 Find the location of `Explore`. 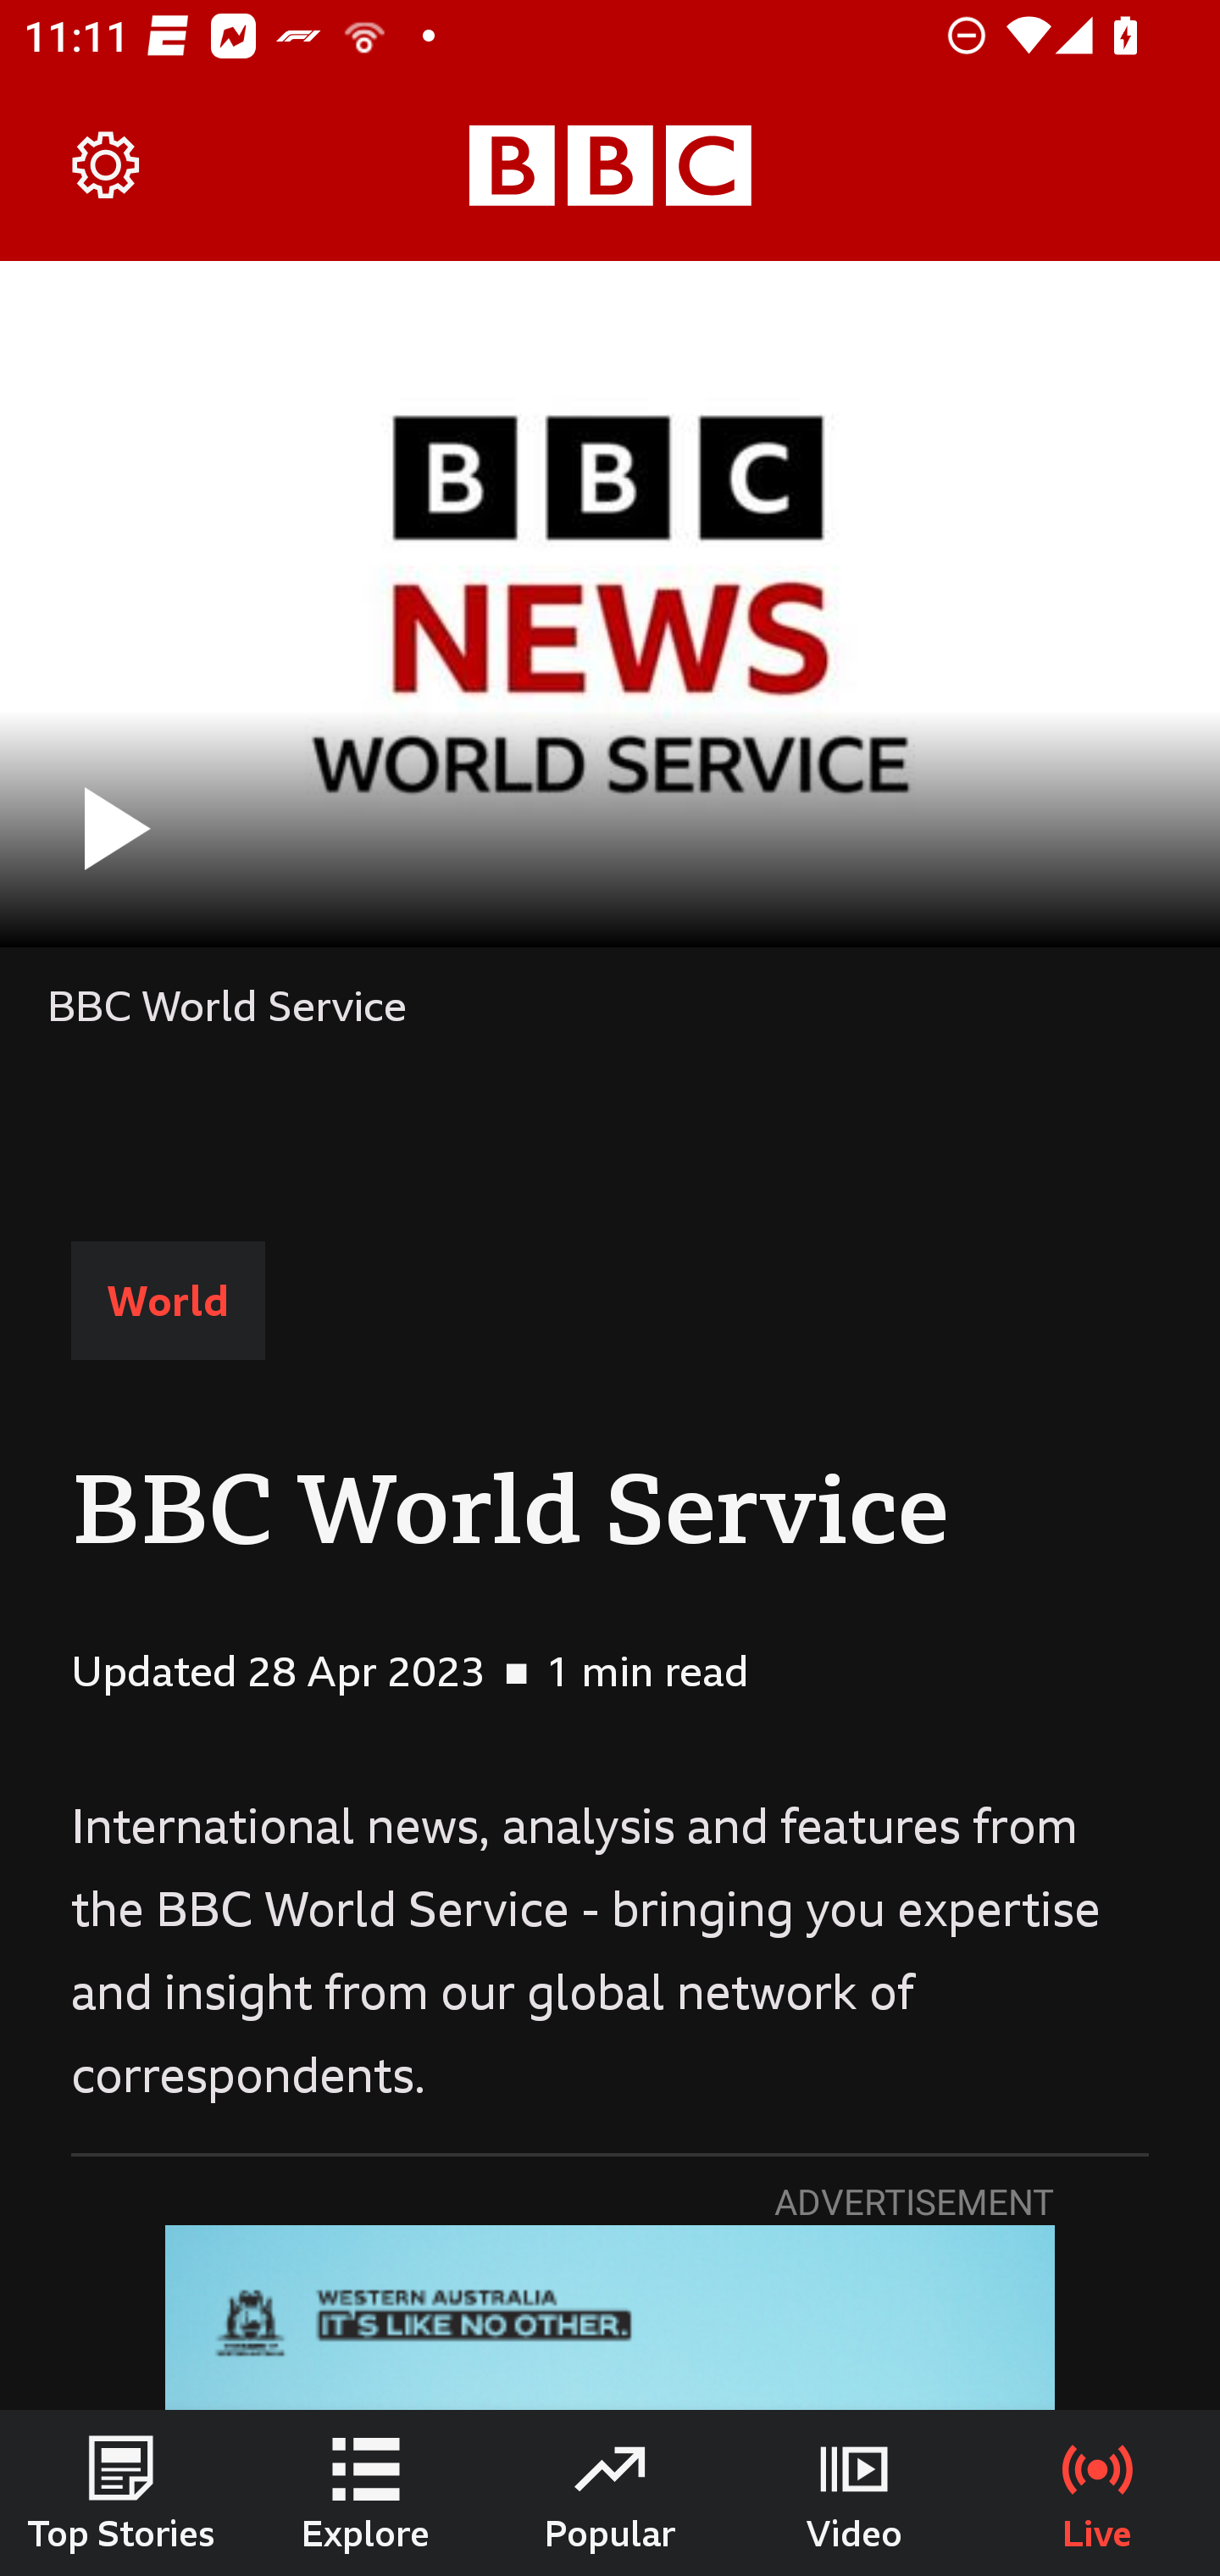

Explore is located at coordinates (366, 2493).